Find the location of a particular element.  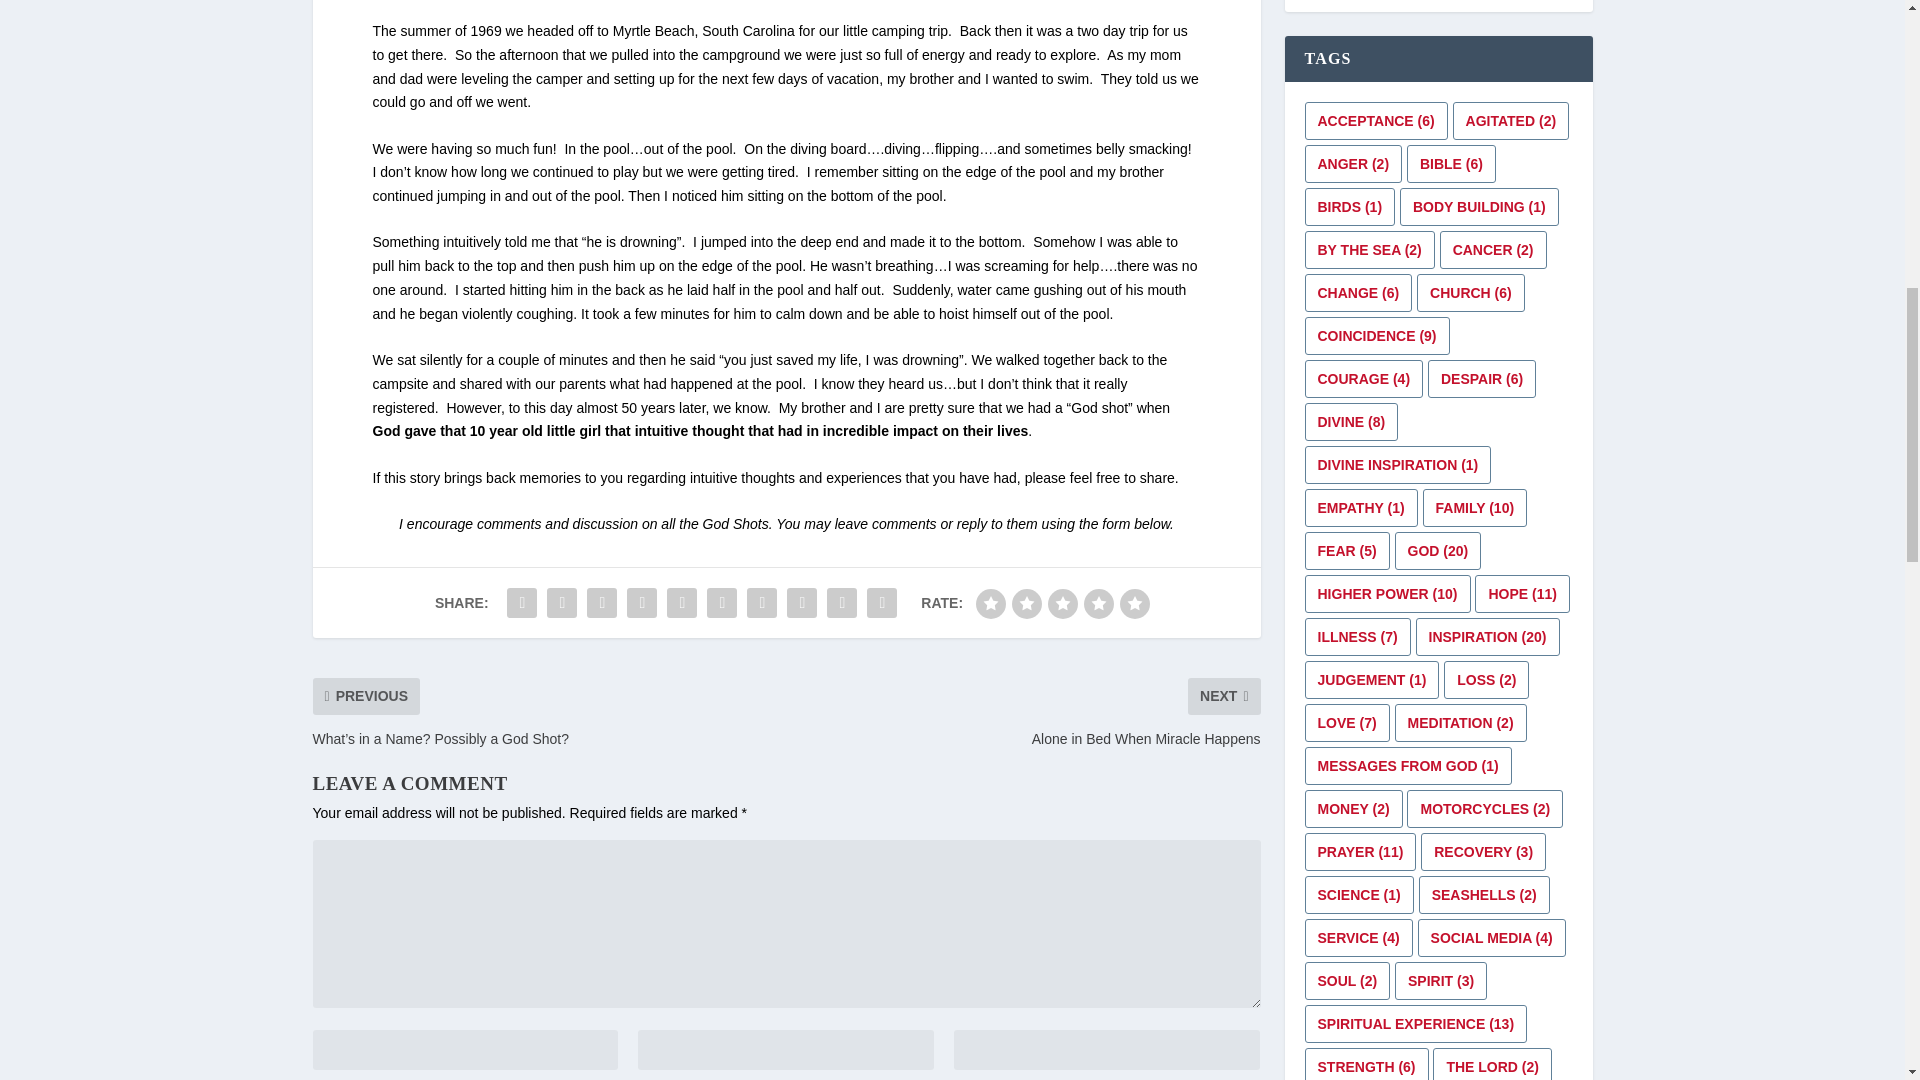

Share "Intuitively Knowing Saves a Life" via Pinterest is located at coordinates (682, 603).